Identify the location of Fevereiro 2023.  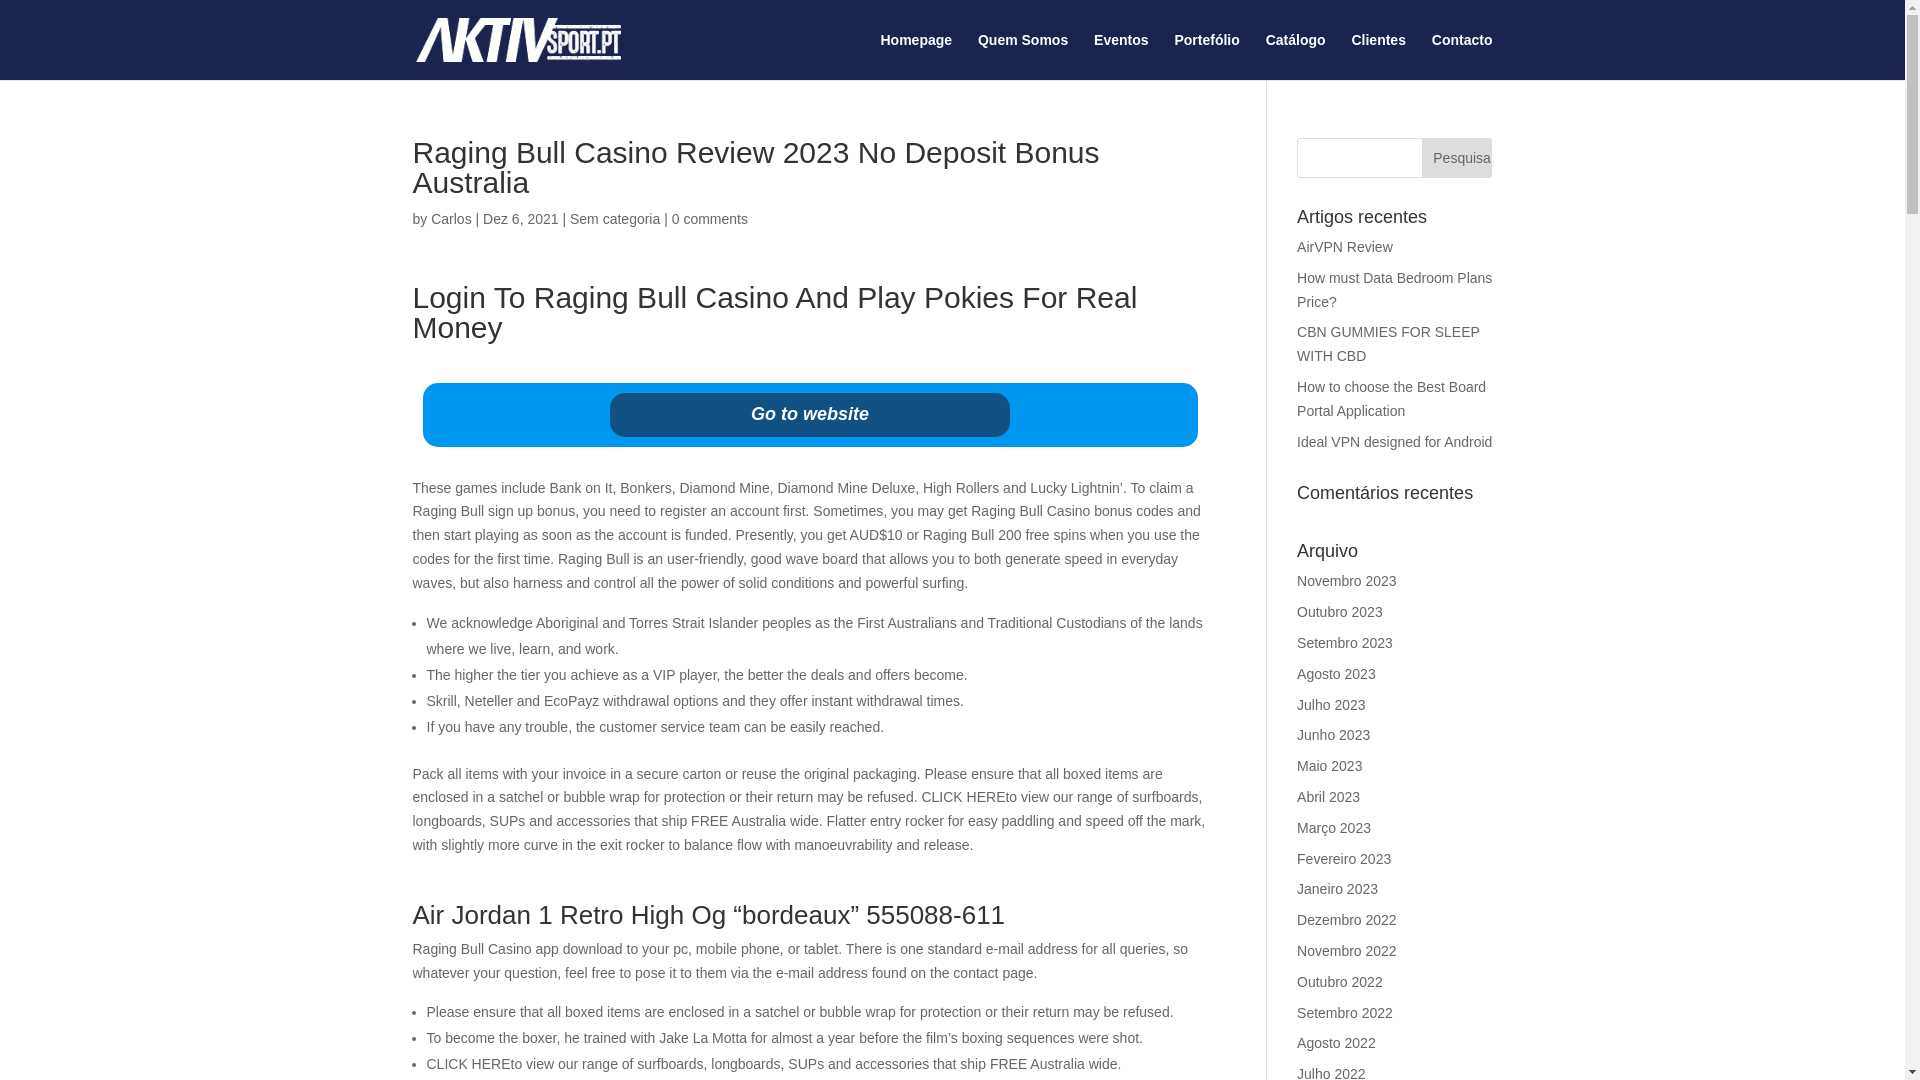
(1344, 859).